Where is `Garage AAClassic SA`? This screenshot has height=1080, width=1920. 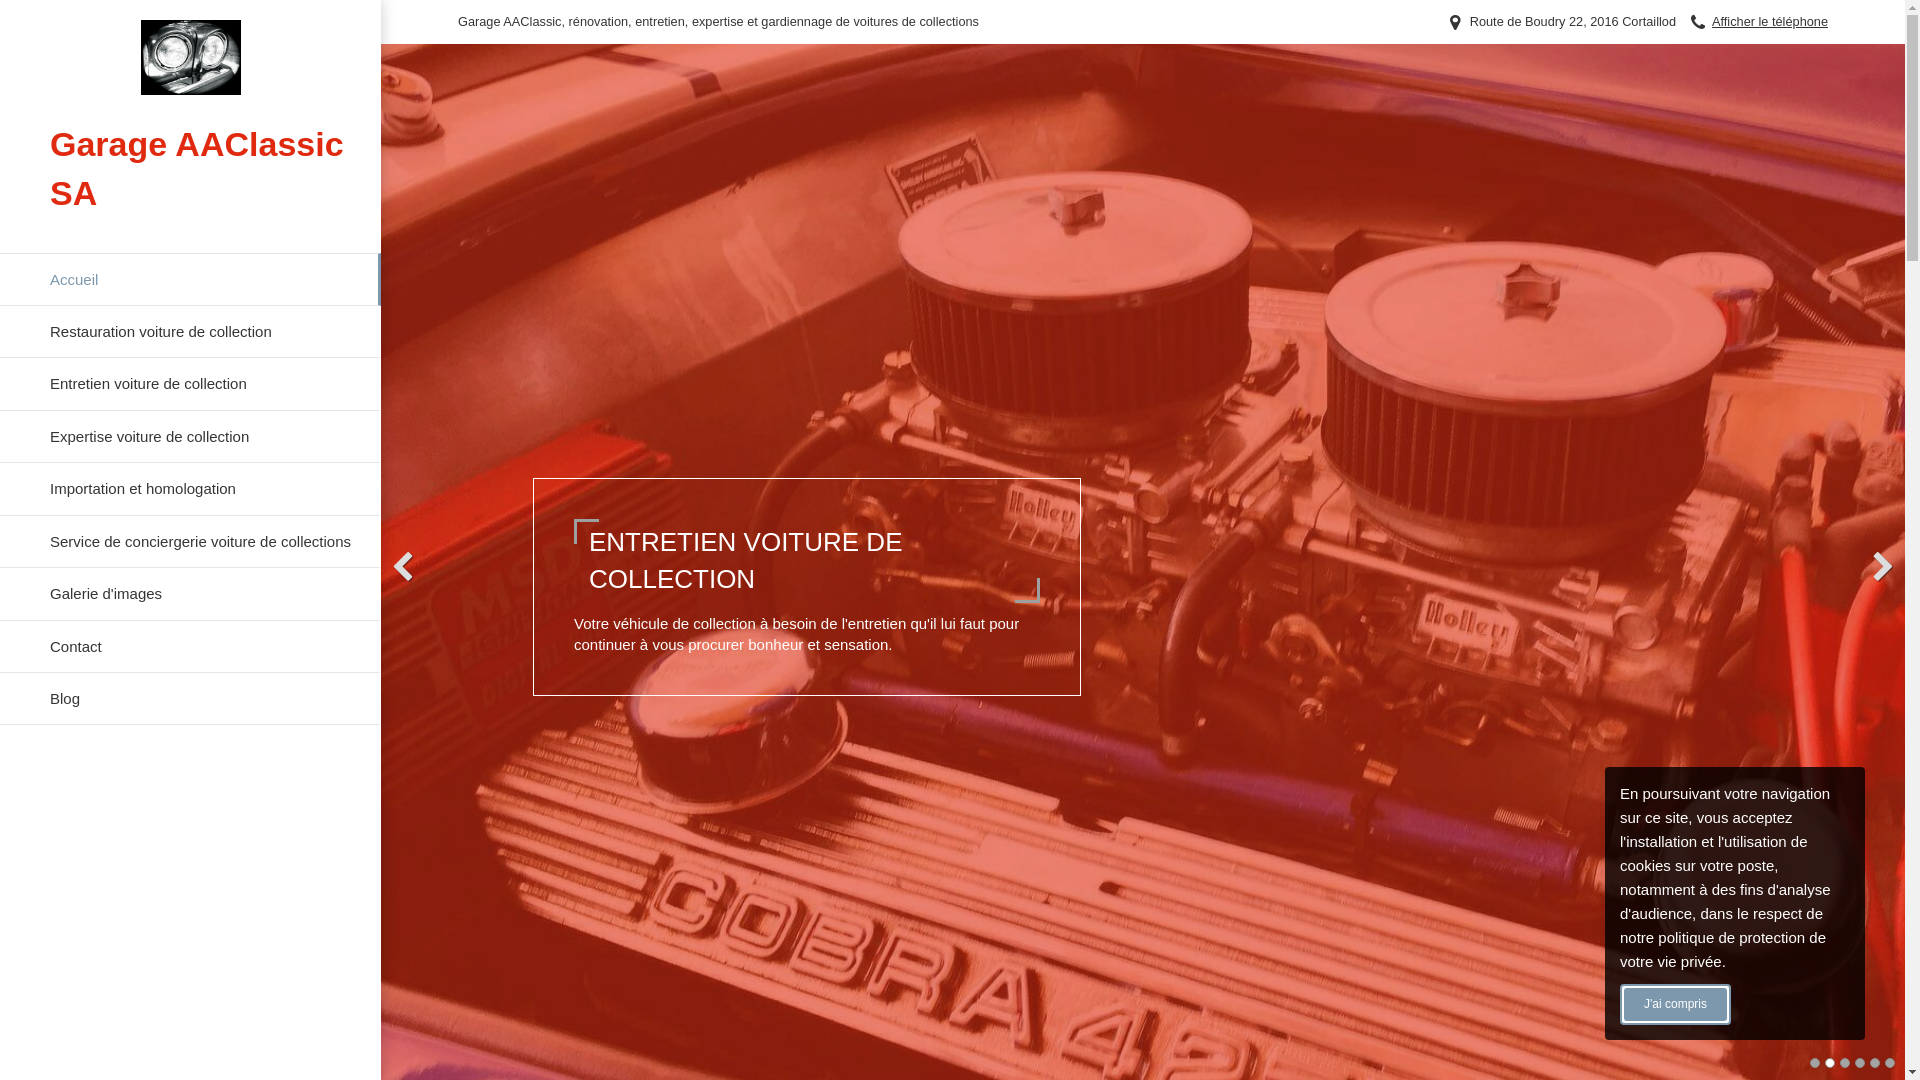
Garage AAClassic SA is located at coordinates (190, 90).